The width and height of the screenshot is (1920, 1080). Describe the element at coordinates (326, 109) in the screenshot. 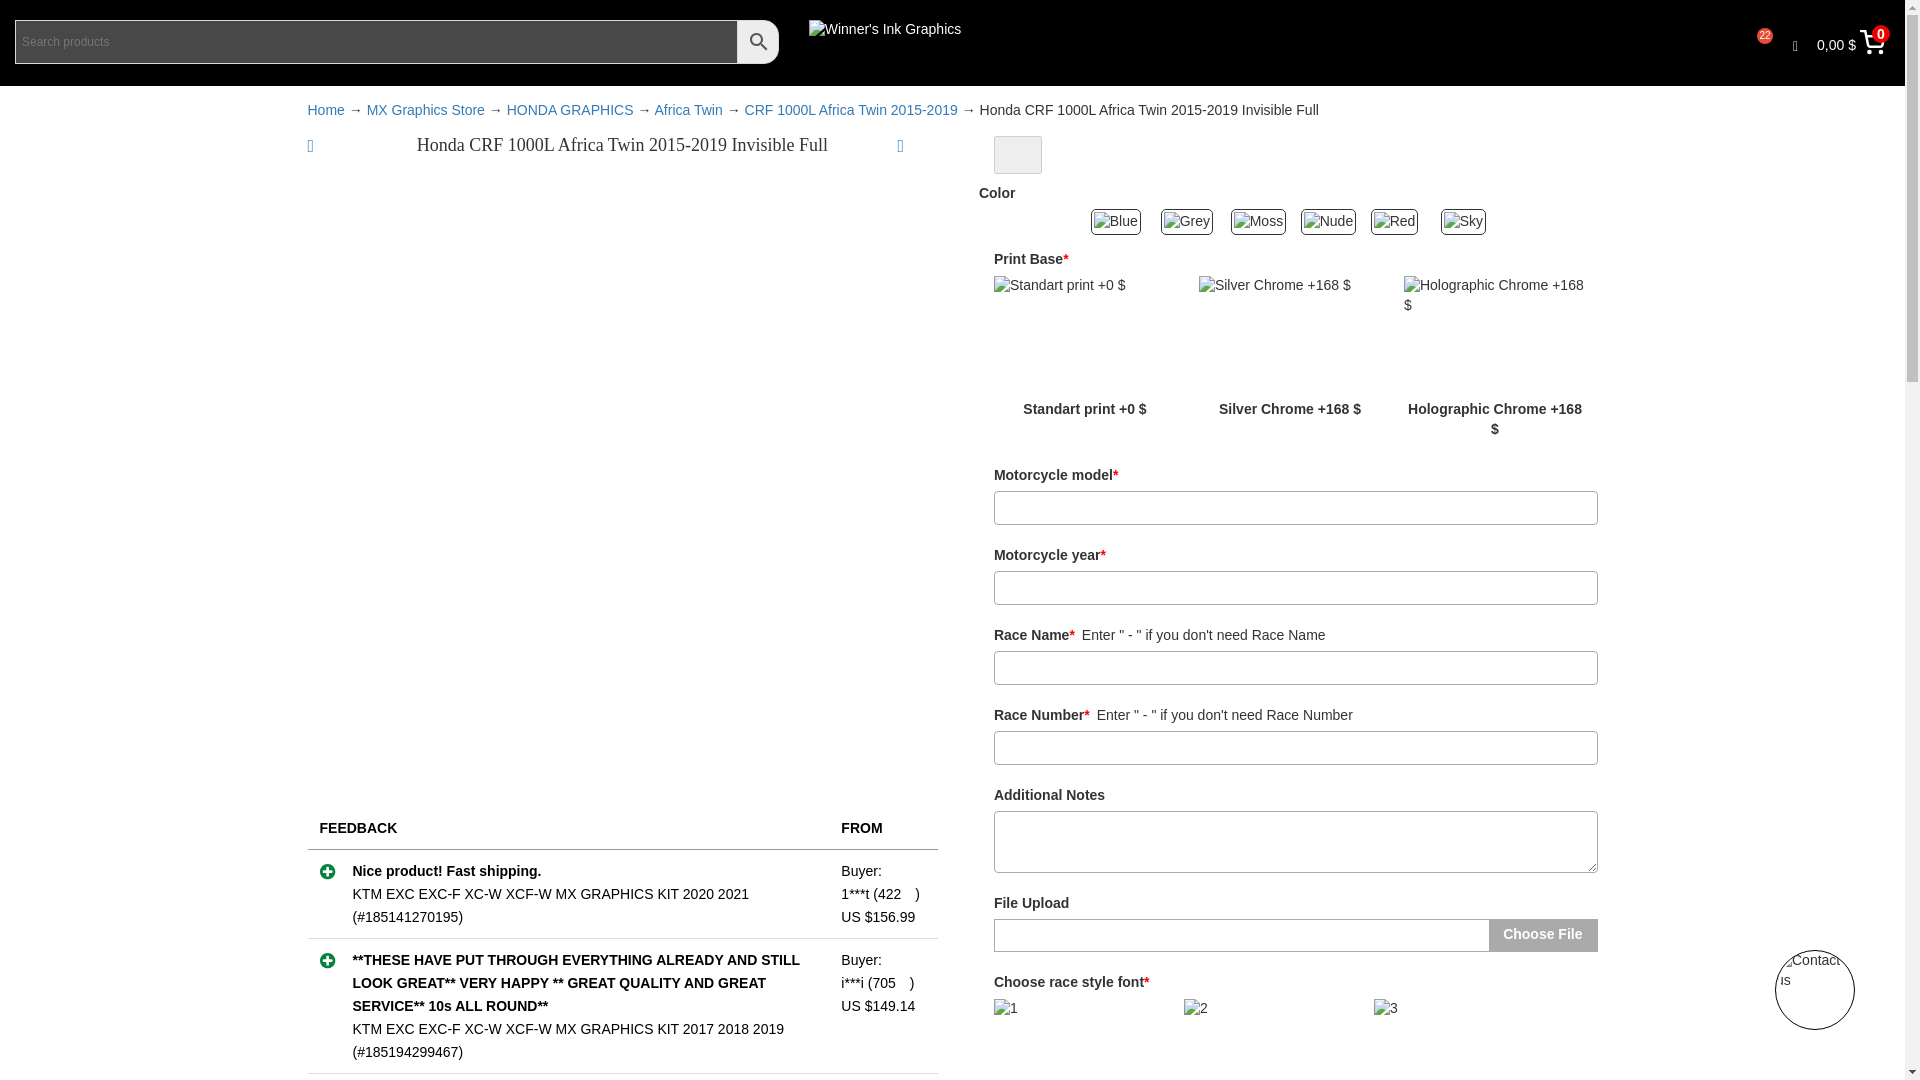

I see `Home` at that location.